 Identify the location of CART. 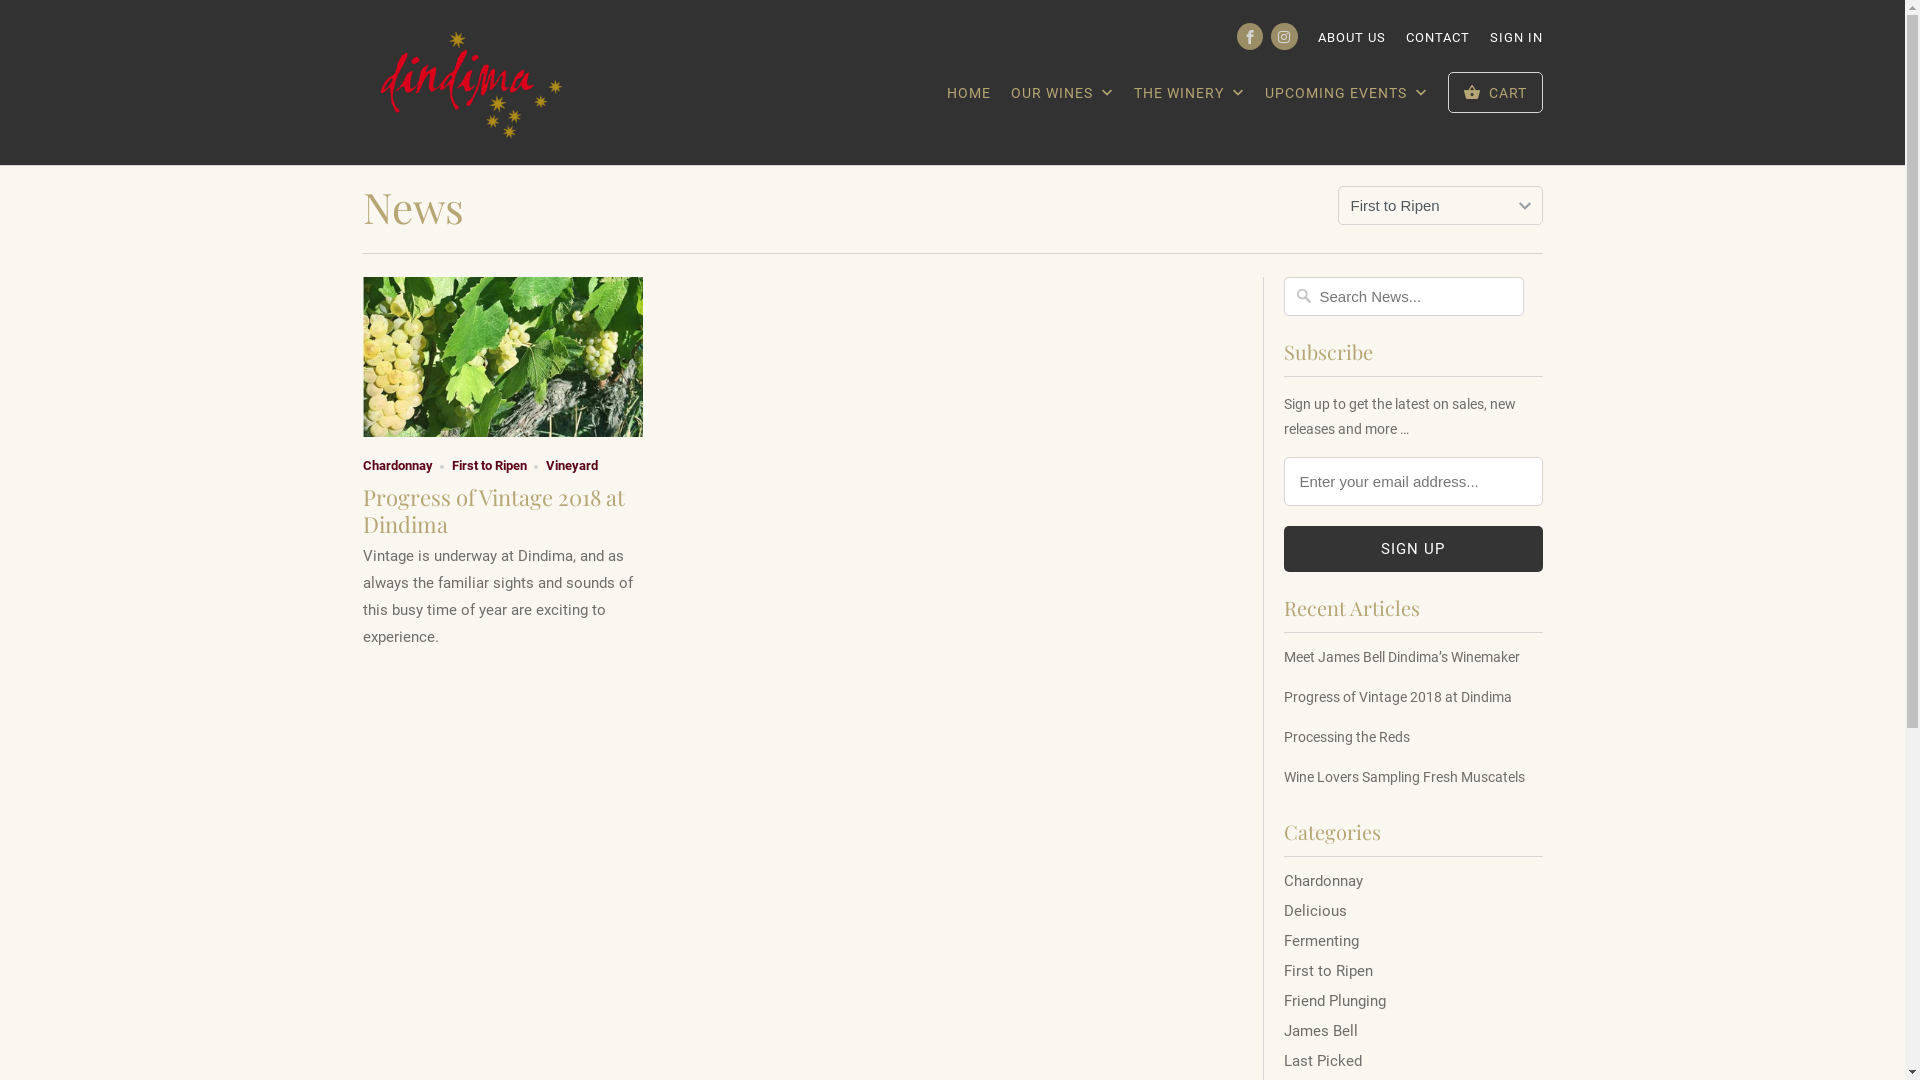
(1495, 92).